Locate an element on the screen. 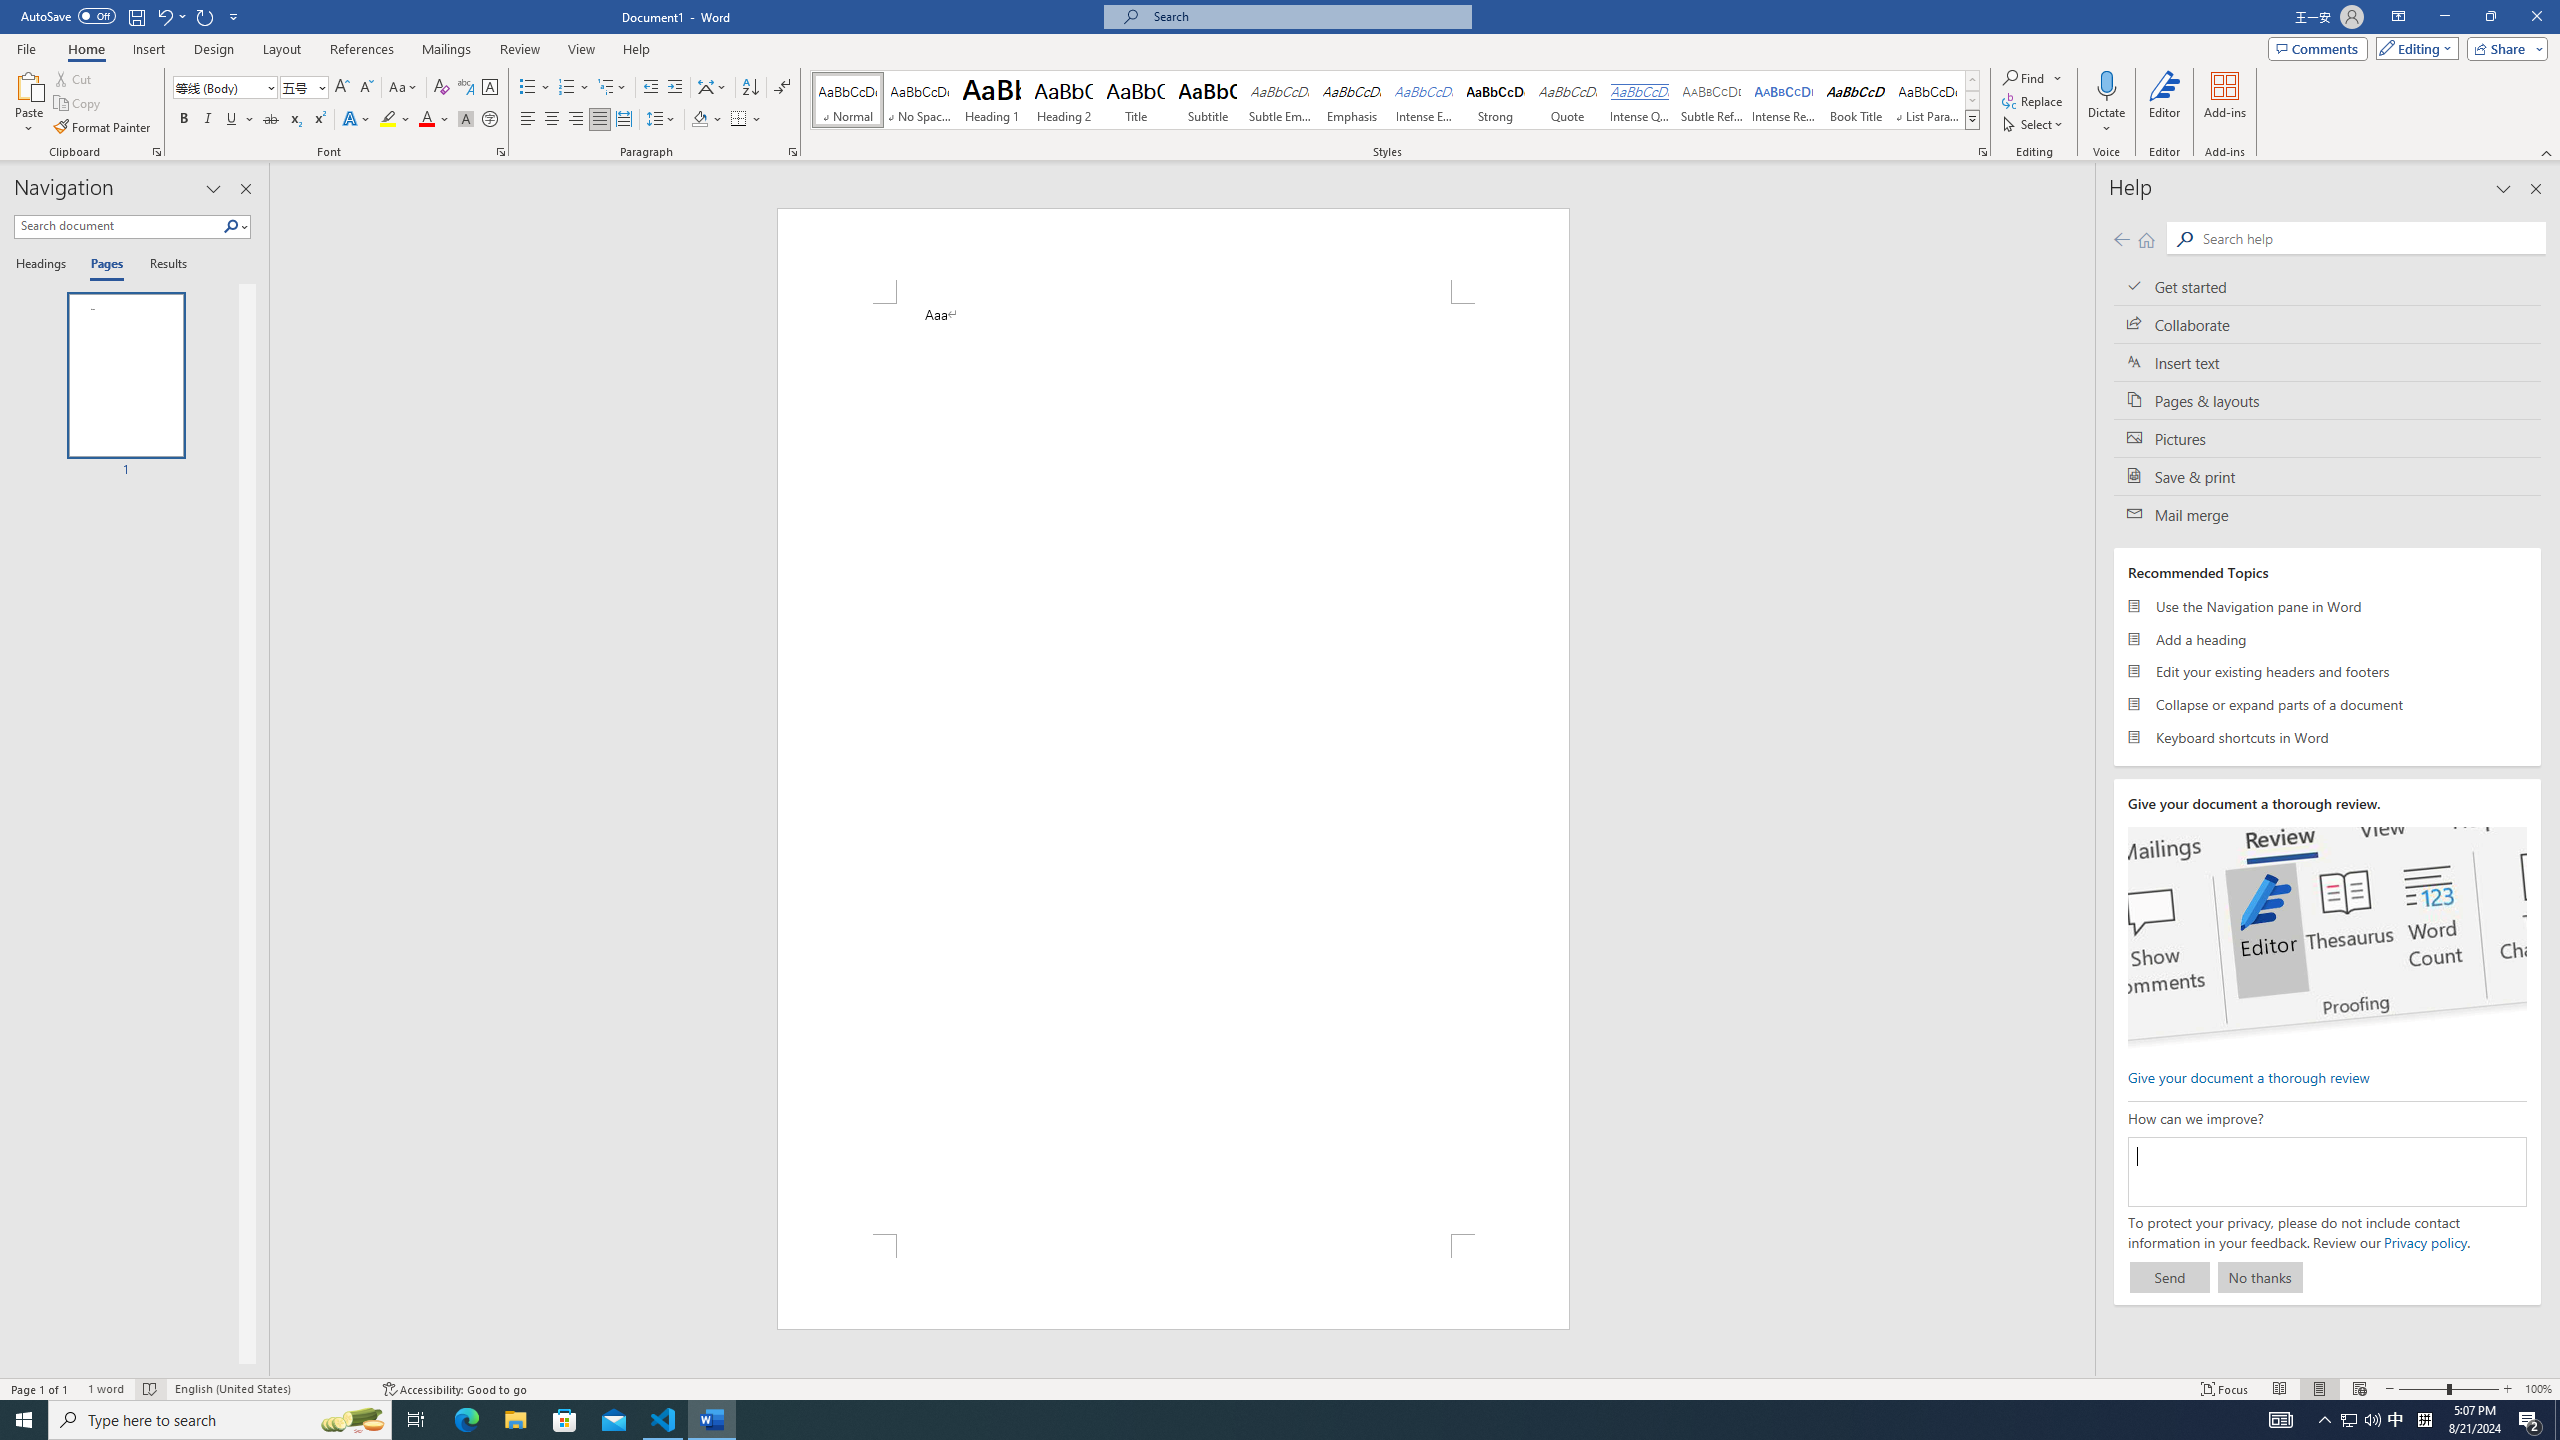  Task Pane Options is located at coordinates (214, 189).